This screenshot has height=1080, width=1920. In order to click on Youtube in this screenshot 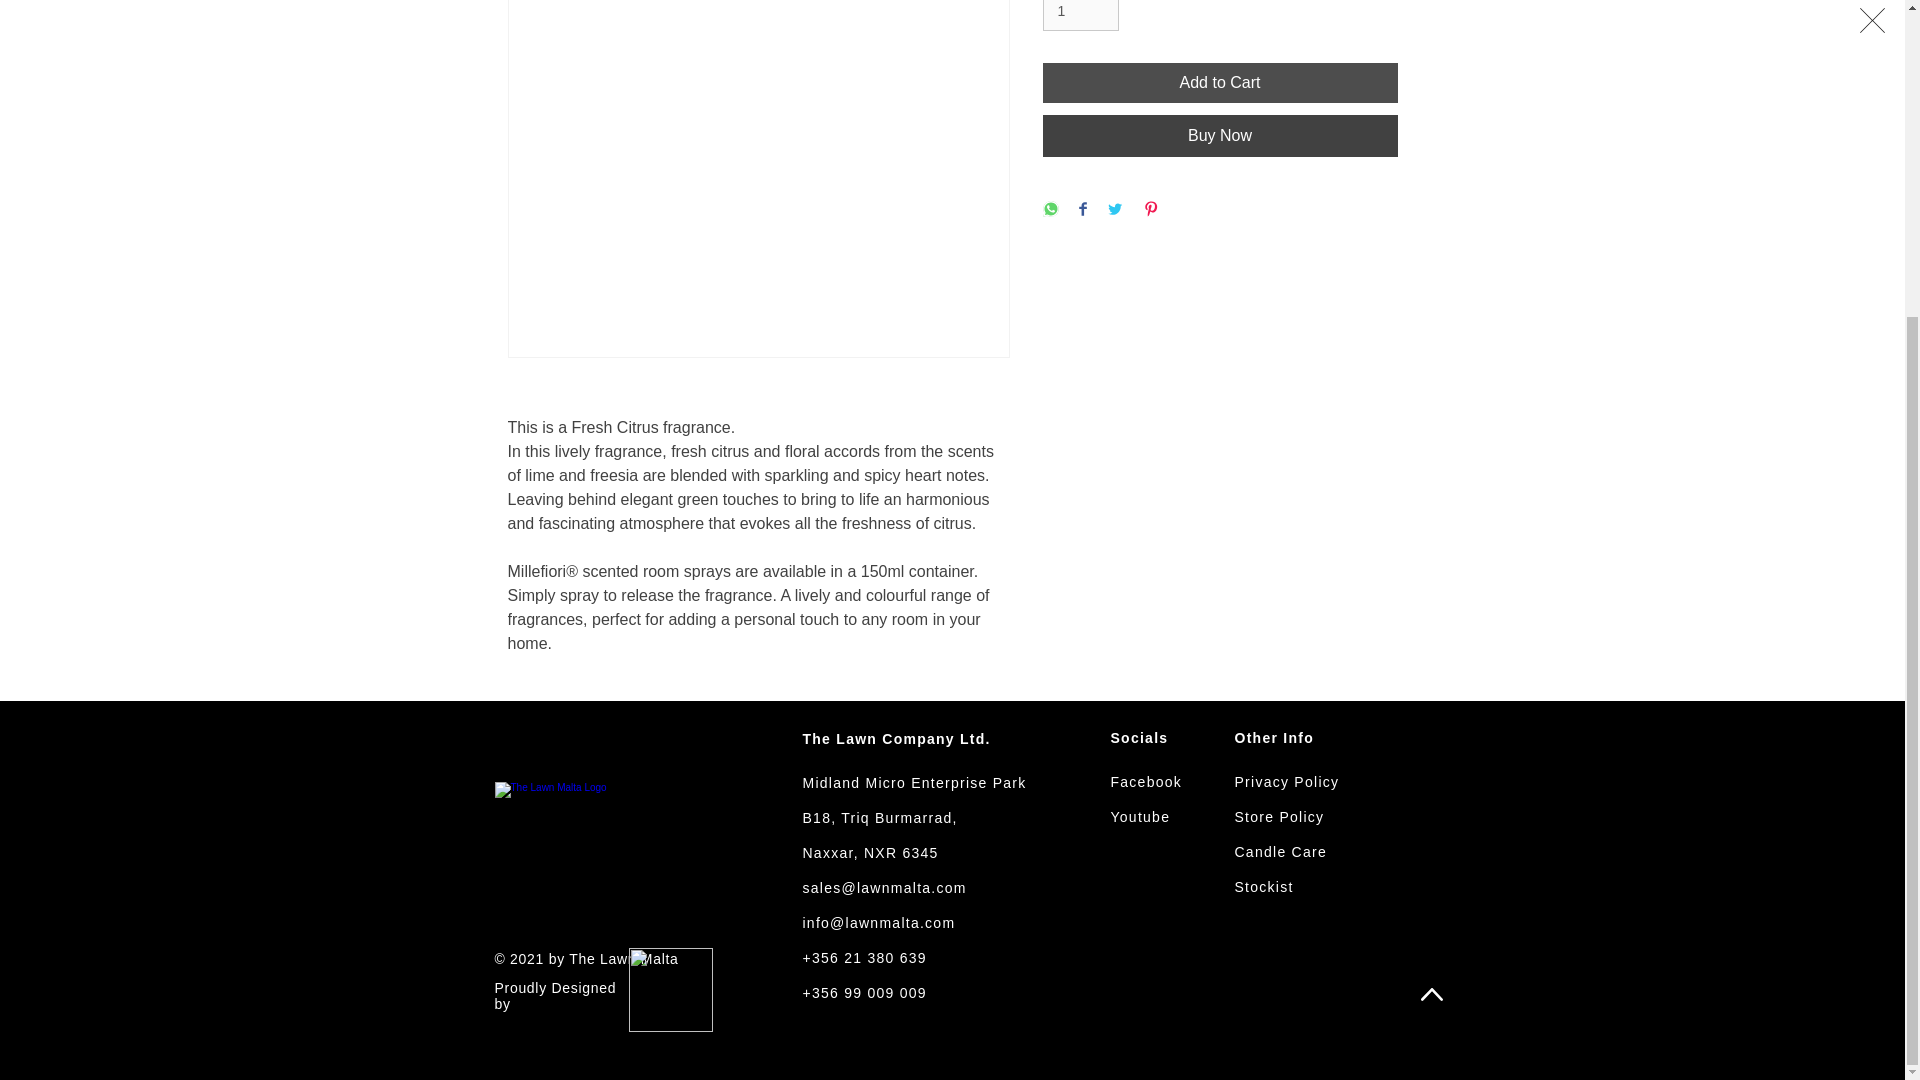, I will do `click(1139, 816)`.